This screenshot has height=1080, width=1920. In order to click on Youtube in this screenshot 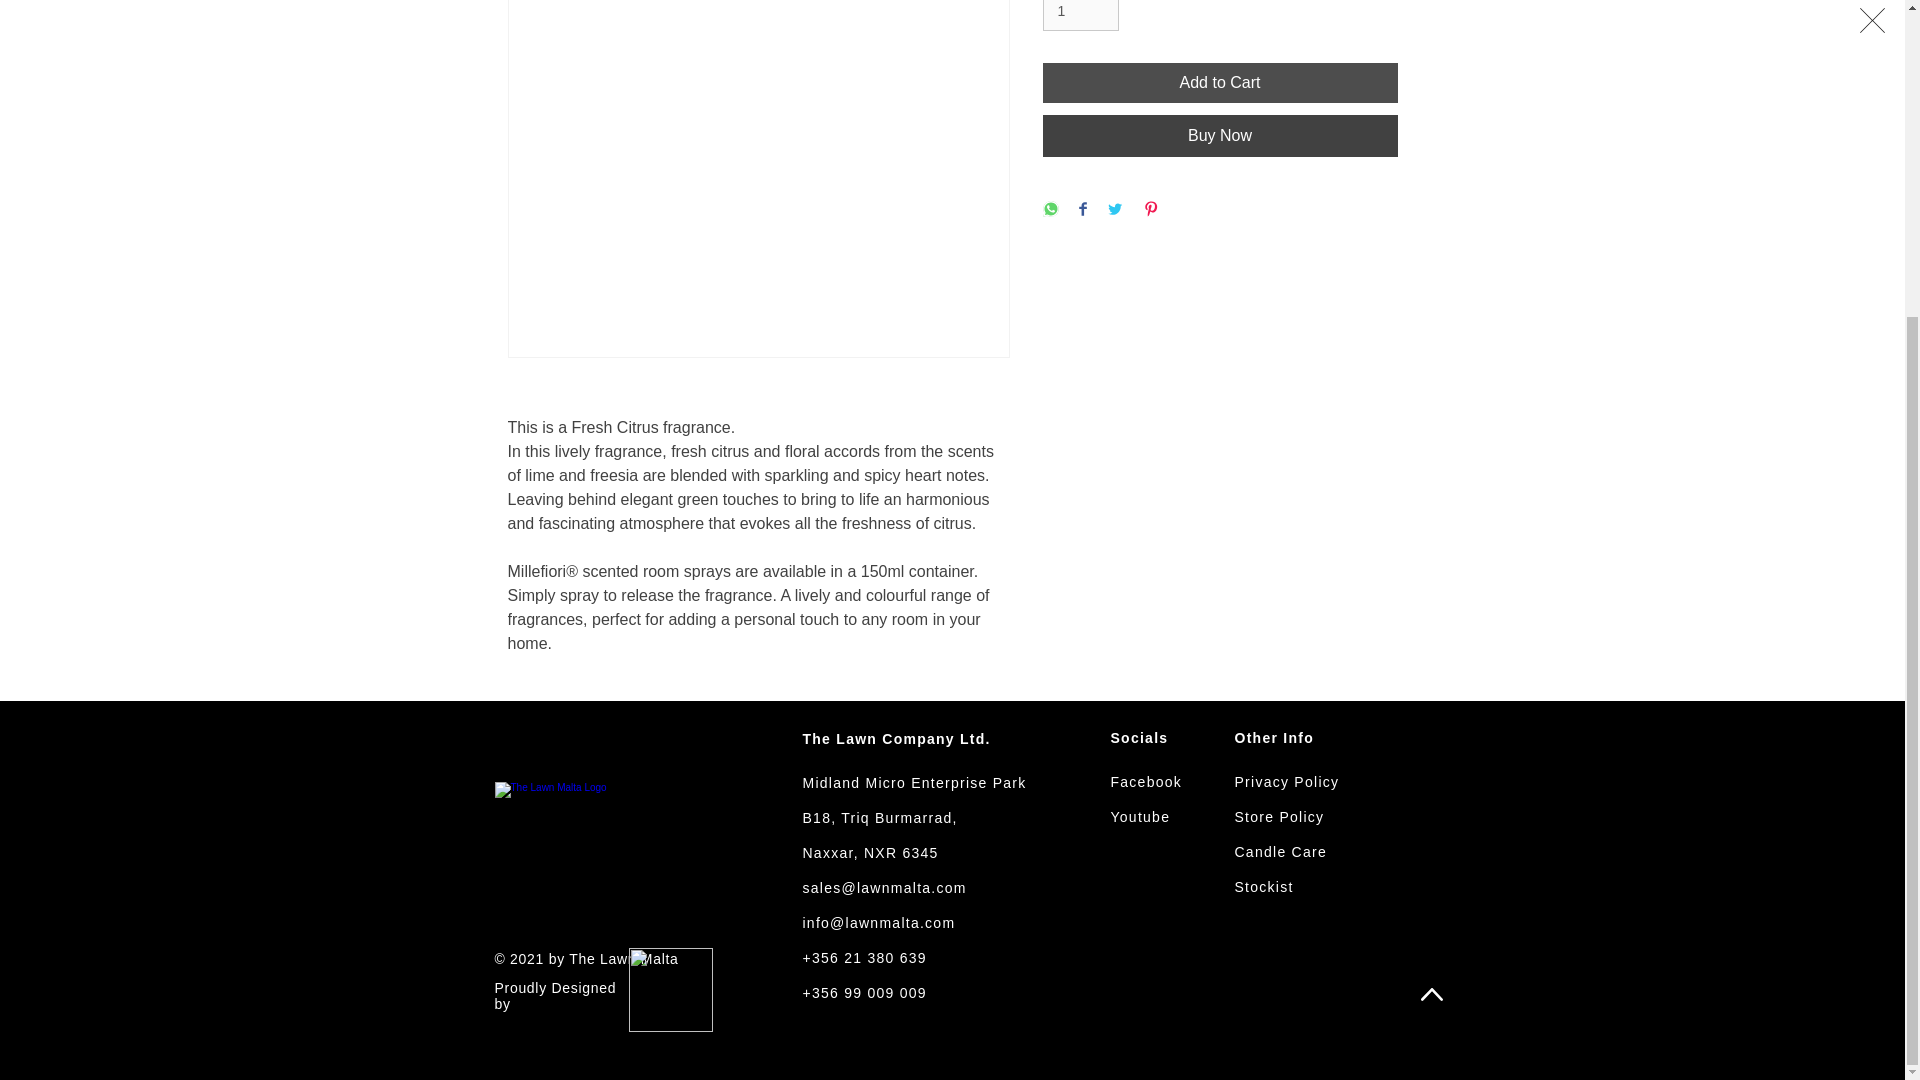, I will do `click(1139, 816)`.